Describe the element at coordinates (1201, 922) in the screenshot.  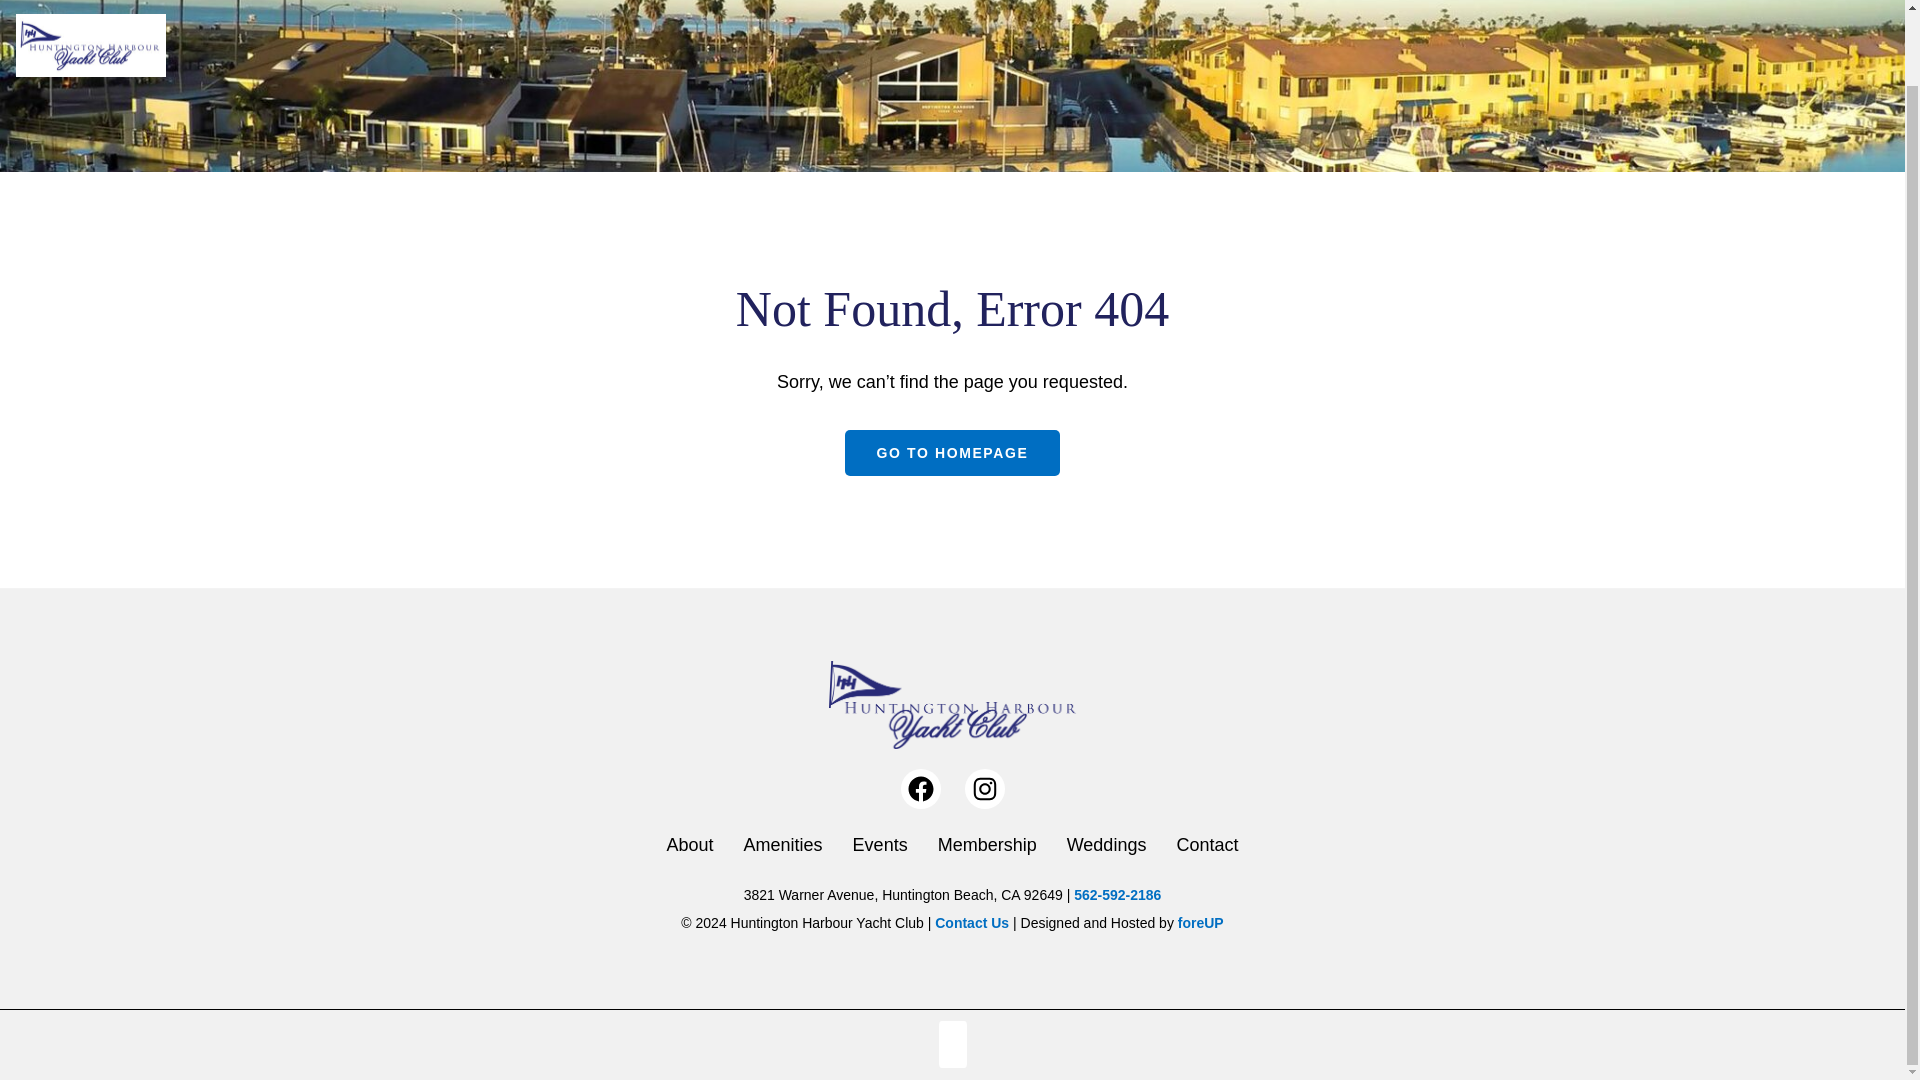
I see `foreUP` at that location.